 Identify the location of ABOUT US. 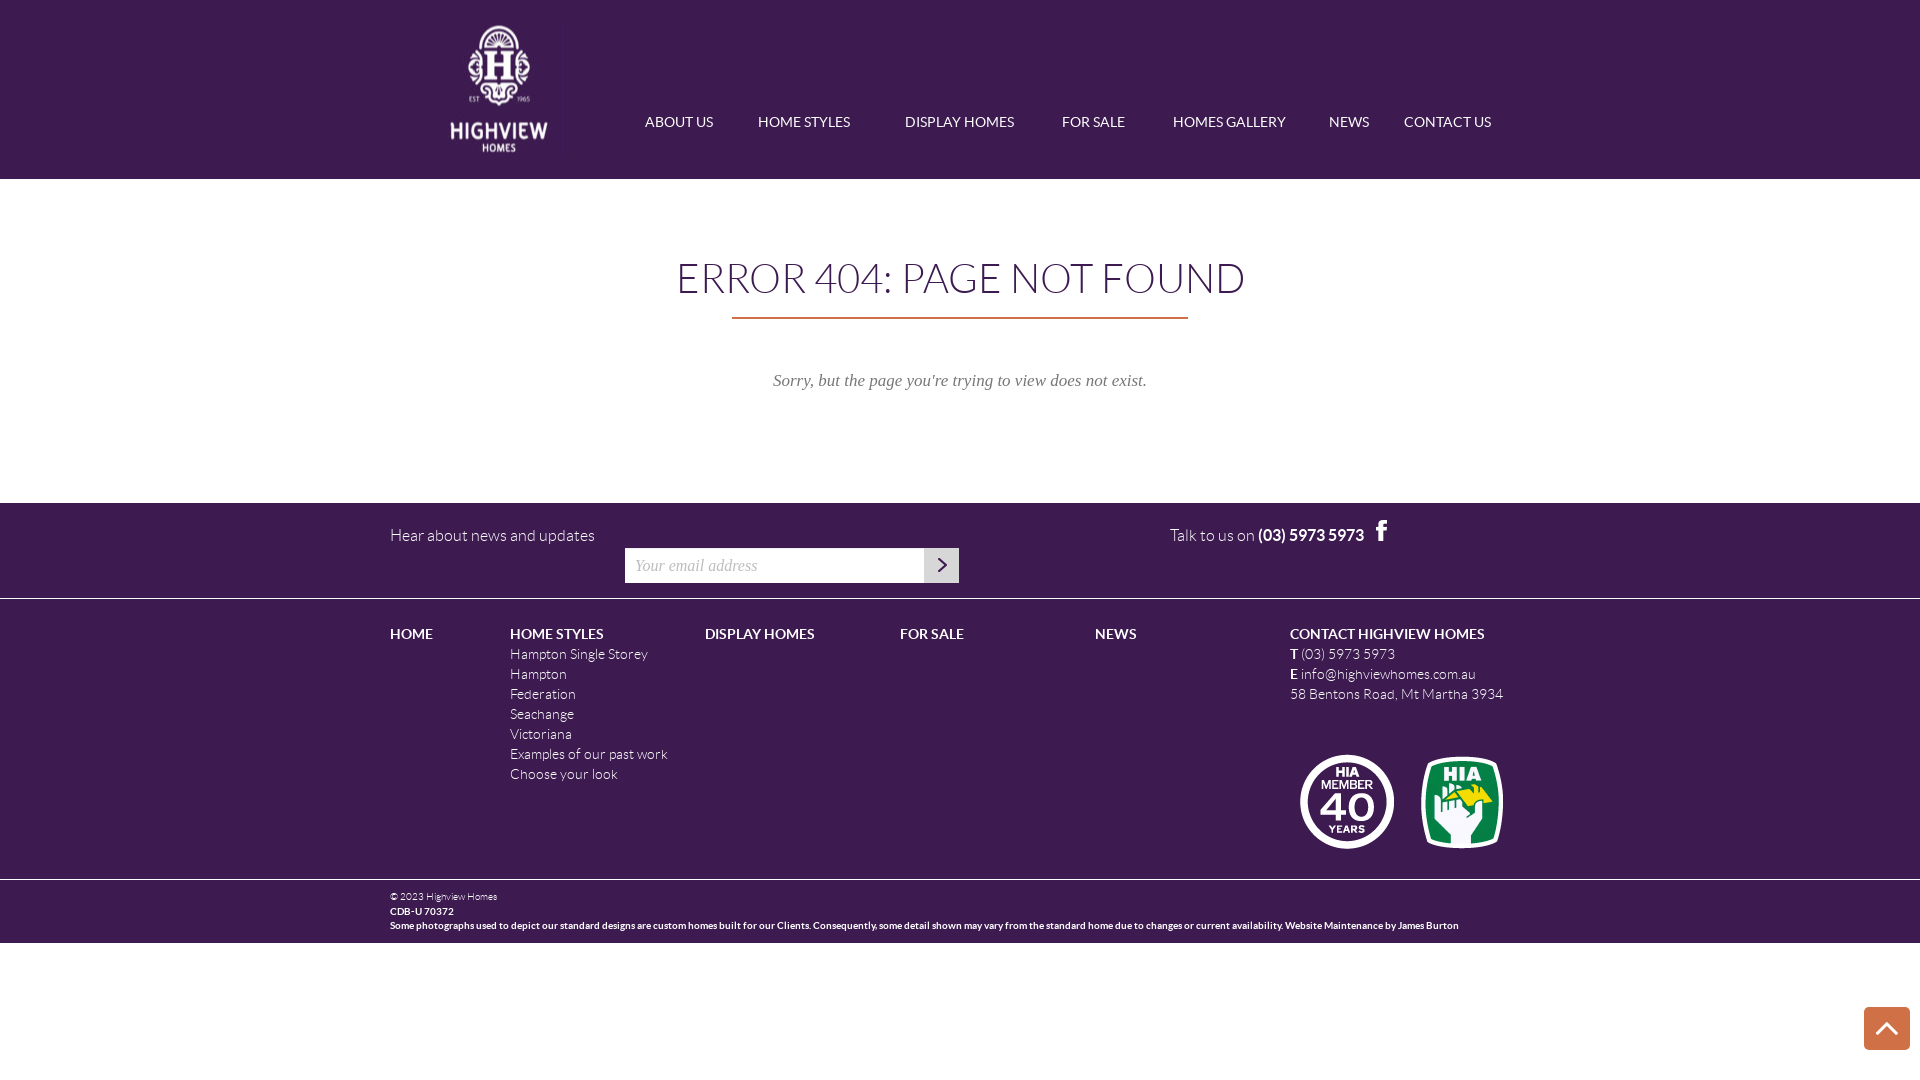
(680, 130).